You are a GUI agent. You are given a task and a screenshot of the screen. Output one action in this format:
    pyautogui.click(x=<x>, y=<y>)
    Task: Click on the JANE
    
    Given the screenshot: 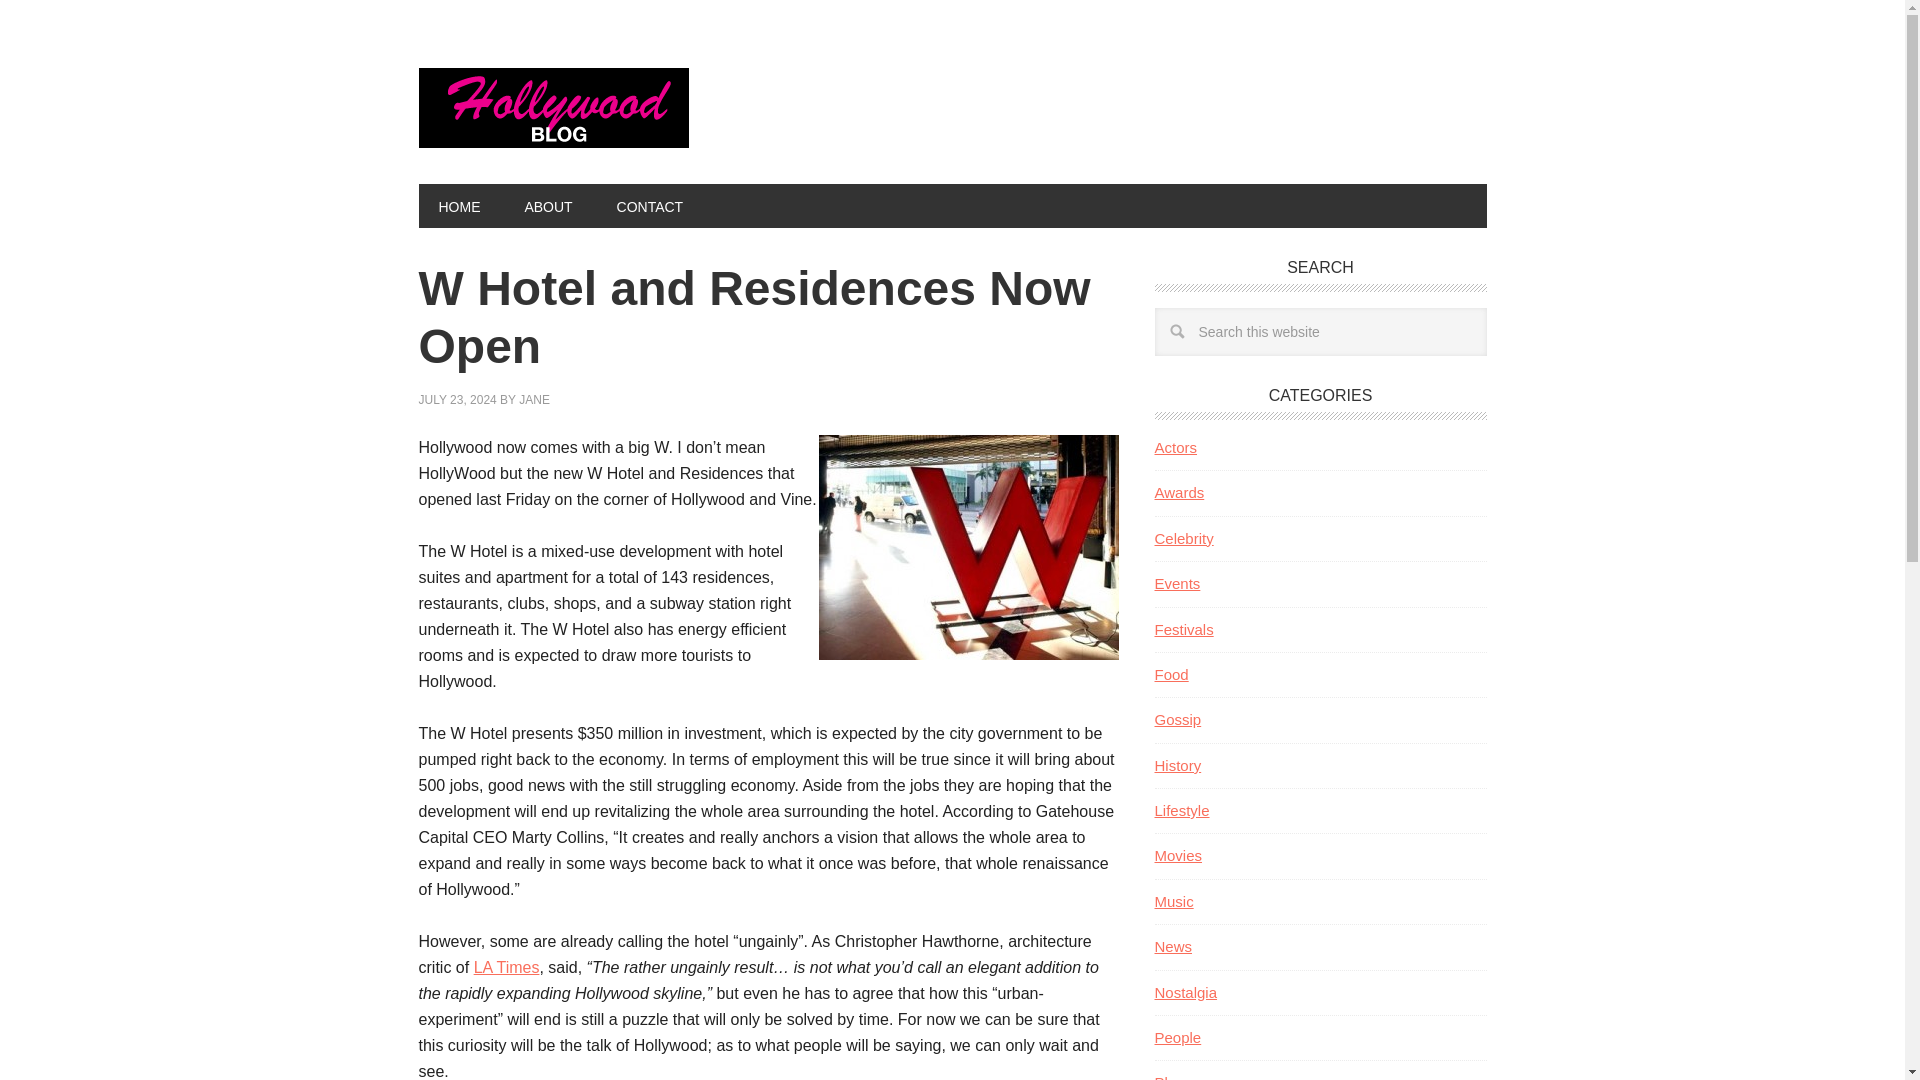 What is the action you would take?
    pyautogui.click(x=534, y=400)
    